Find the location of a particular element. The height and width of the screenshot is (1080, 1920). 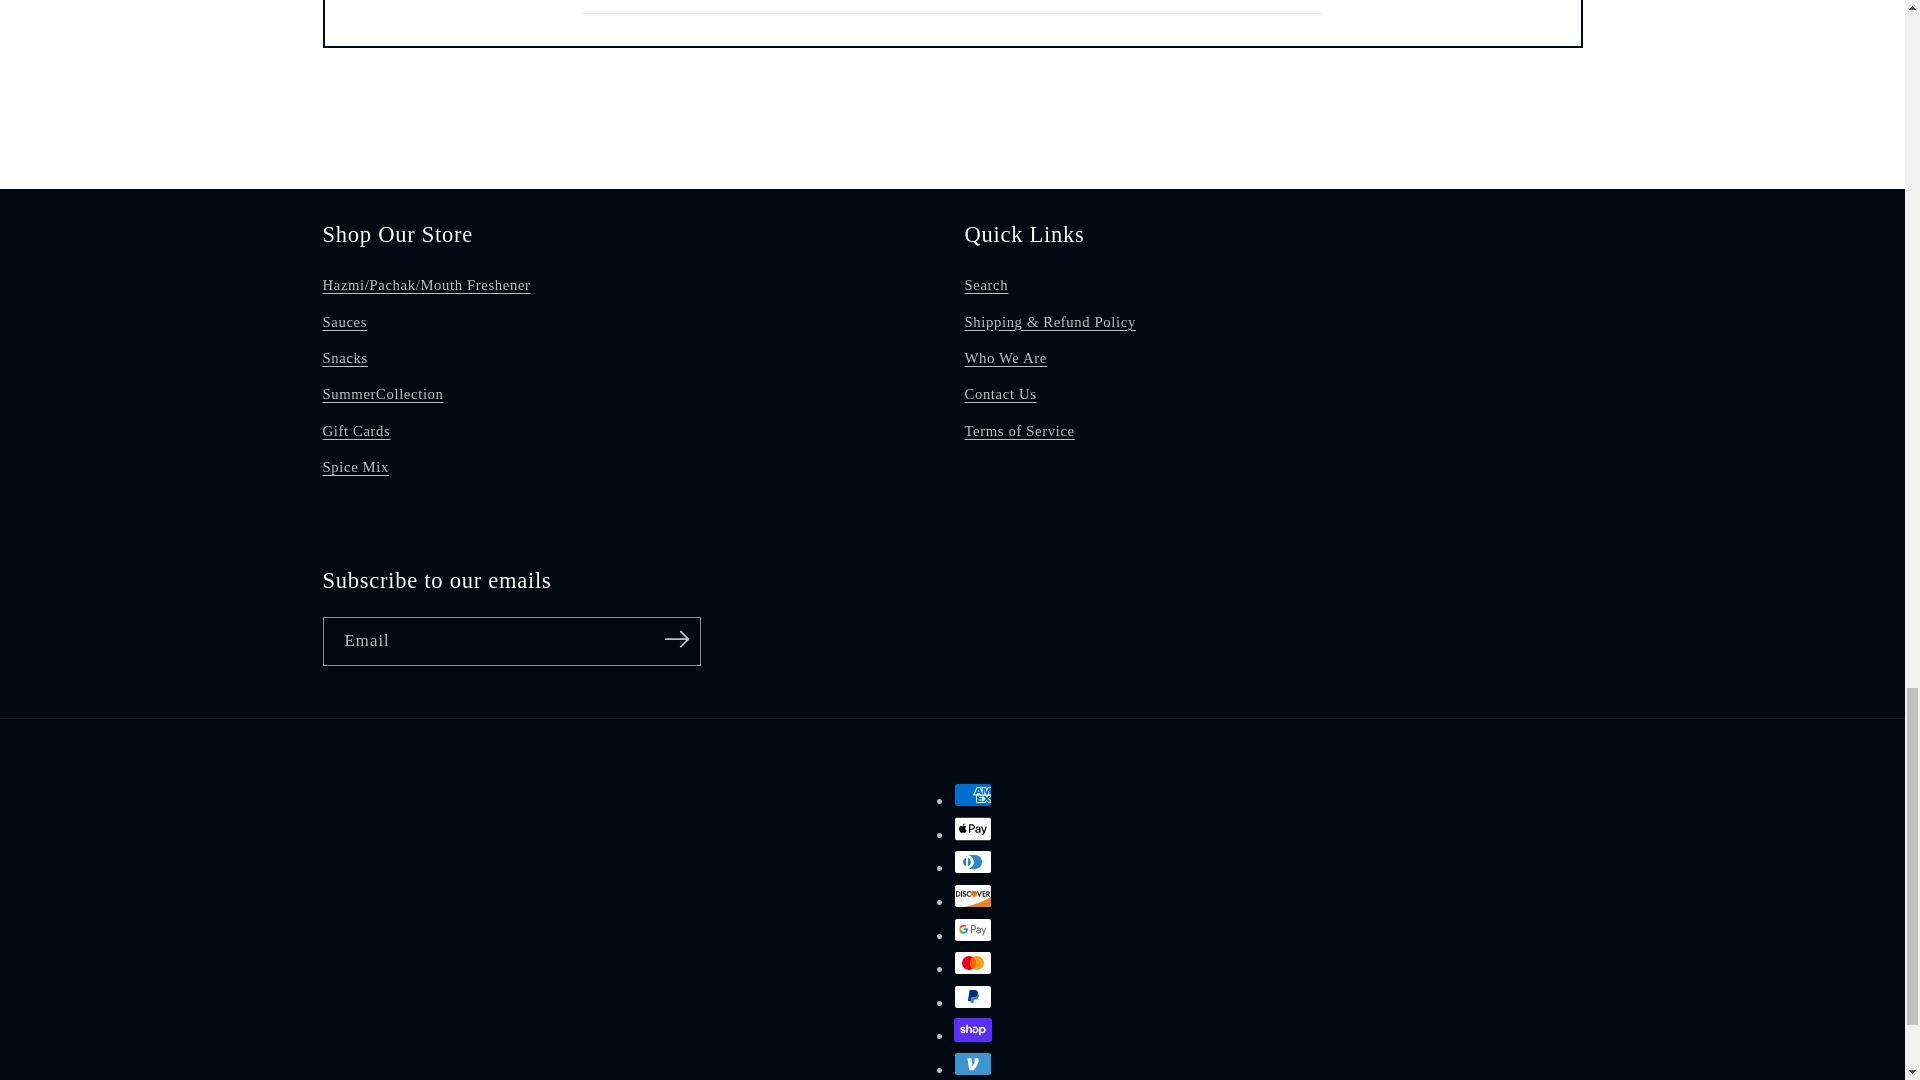

Apple Pay is located at coordinates (973, 828).